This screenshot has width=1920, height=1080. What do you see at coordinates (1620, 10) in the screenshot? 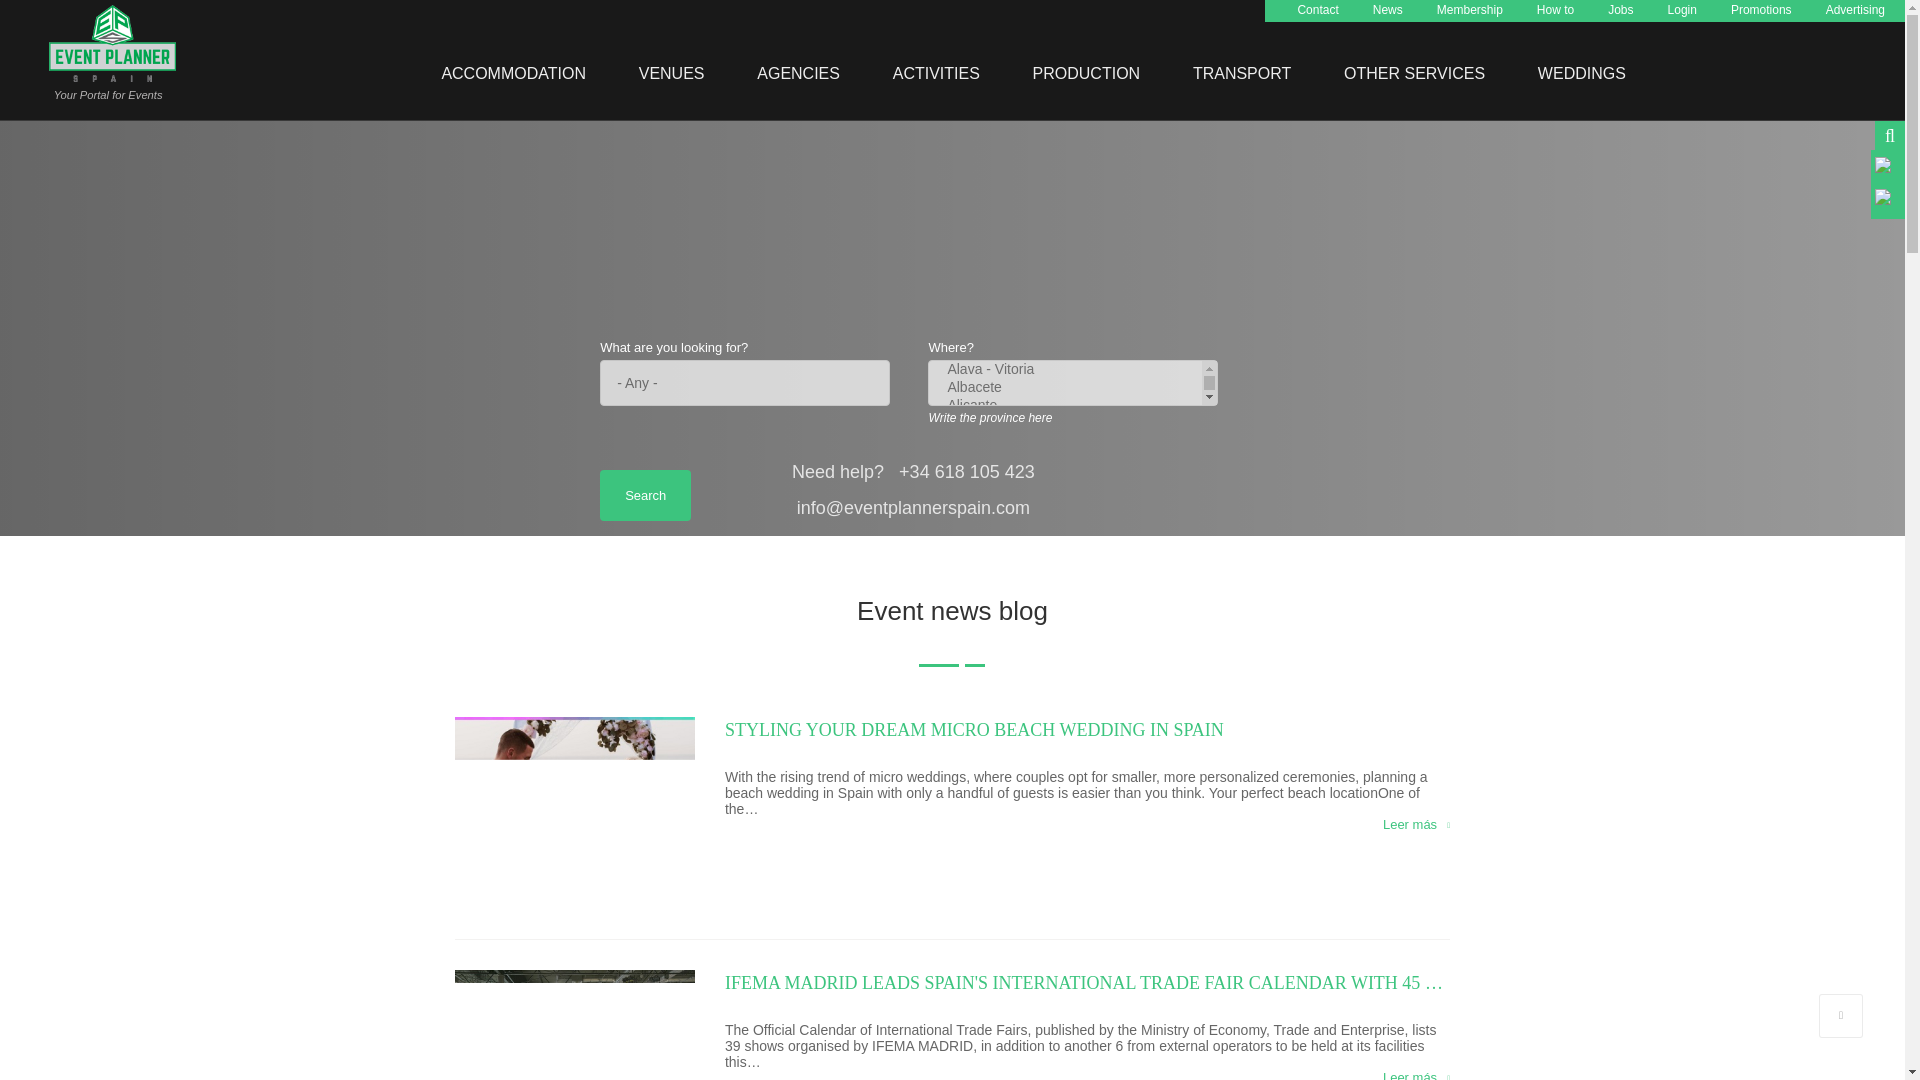
I see `Jobs` at bounding box center [1620, 10].